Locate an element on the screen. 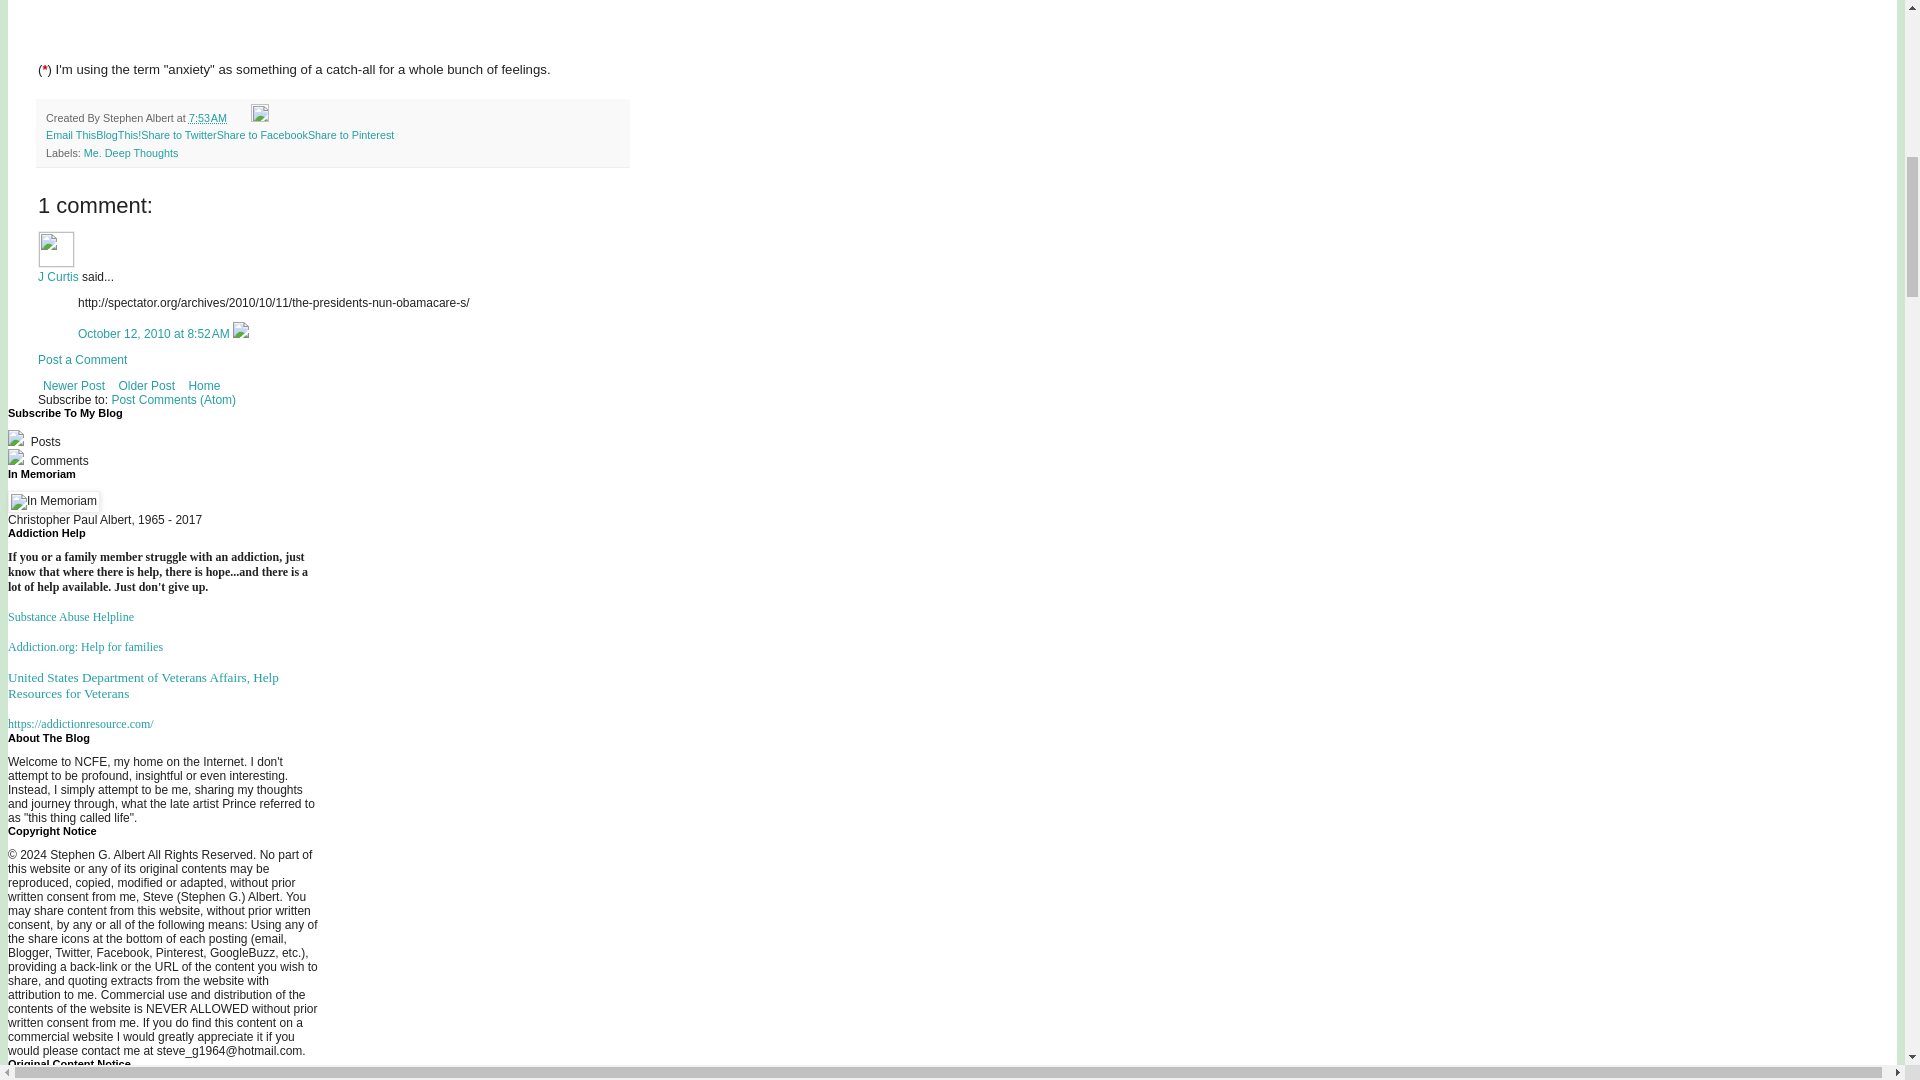 The height and width of the screenshot is (1080, 1920). Me. Deep Thoughts is located at coordinates (131, 152).